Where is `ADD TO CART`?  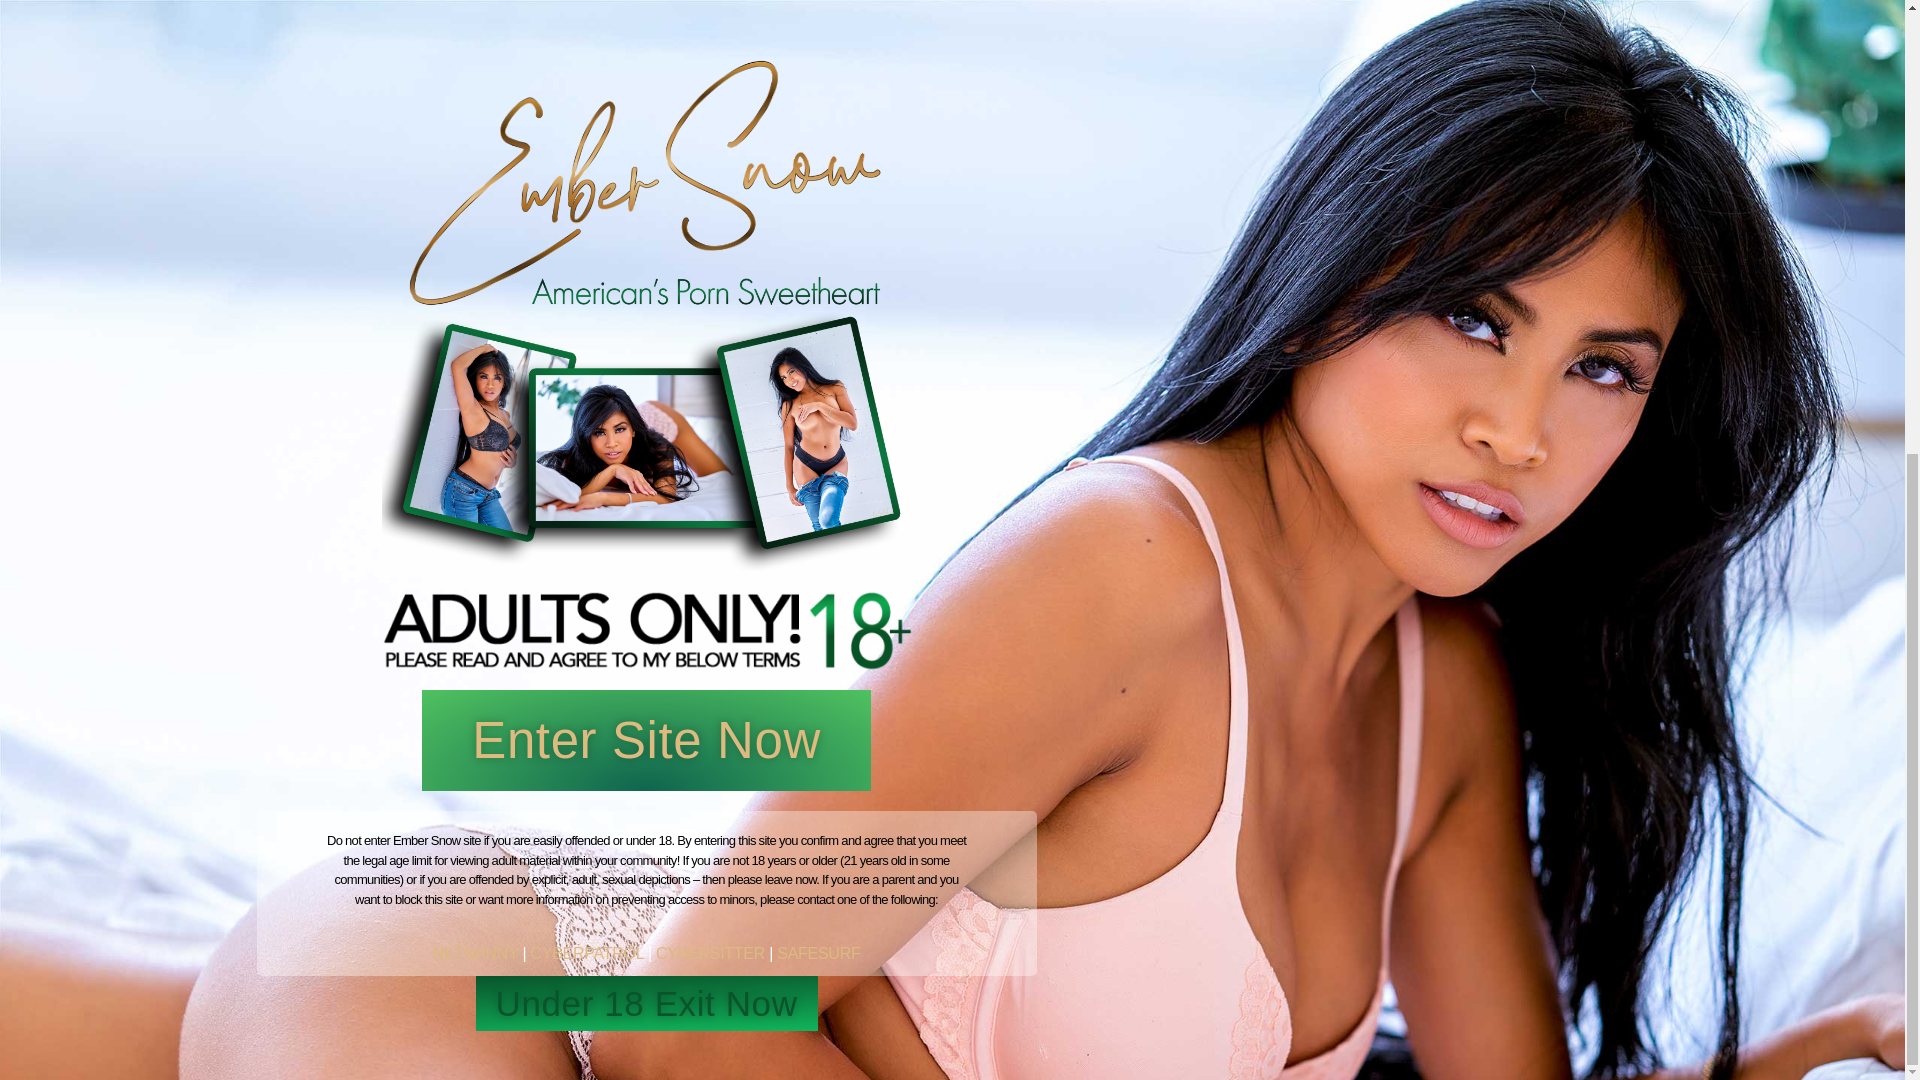 ADD TO CART is located at coordinates (766, 842).